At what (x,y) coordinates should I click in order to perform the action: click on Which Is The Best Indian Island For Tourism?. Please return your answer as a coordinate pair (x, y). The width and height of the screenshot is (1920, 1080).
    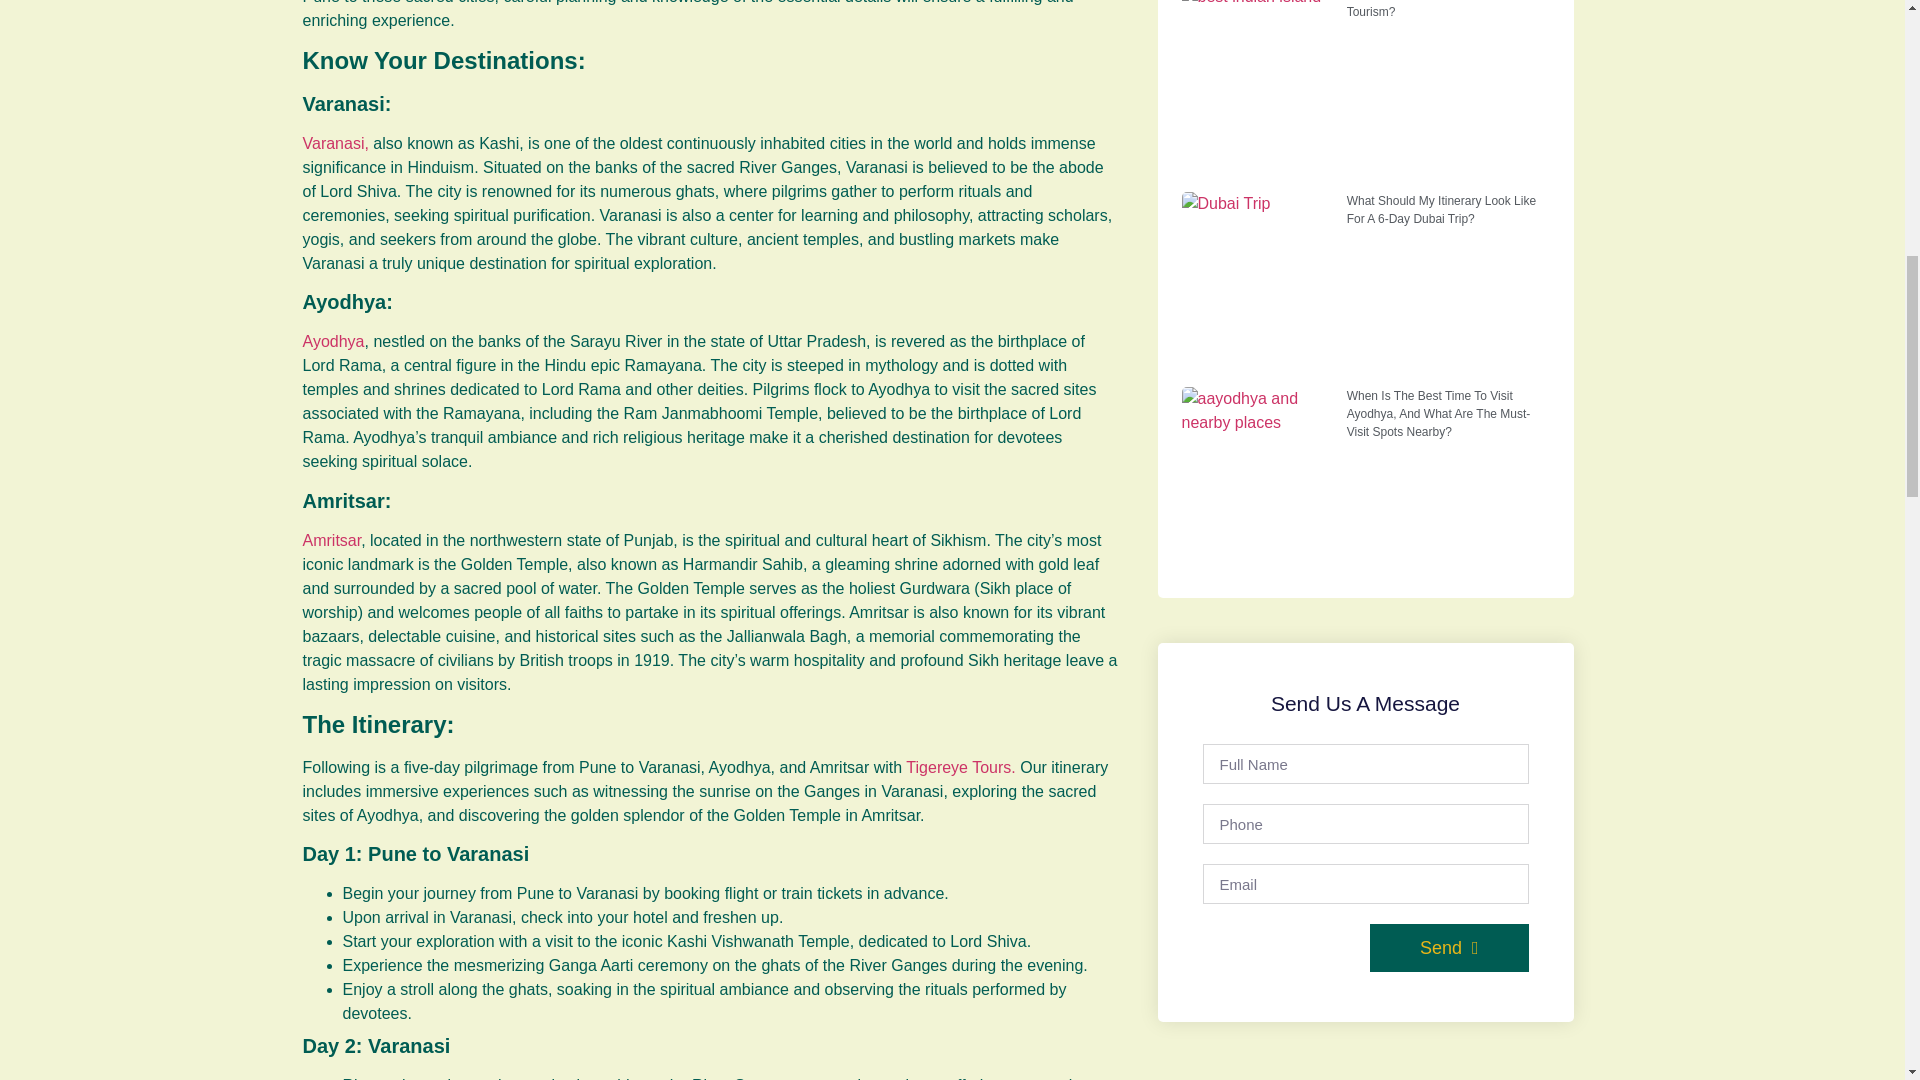
    Looking at the image, I should click on (1442, 10).